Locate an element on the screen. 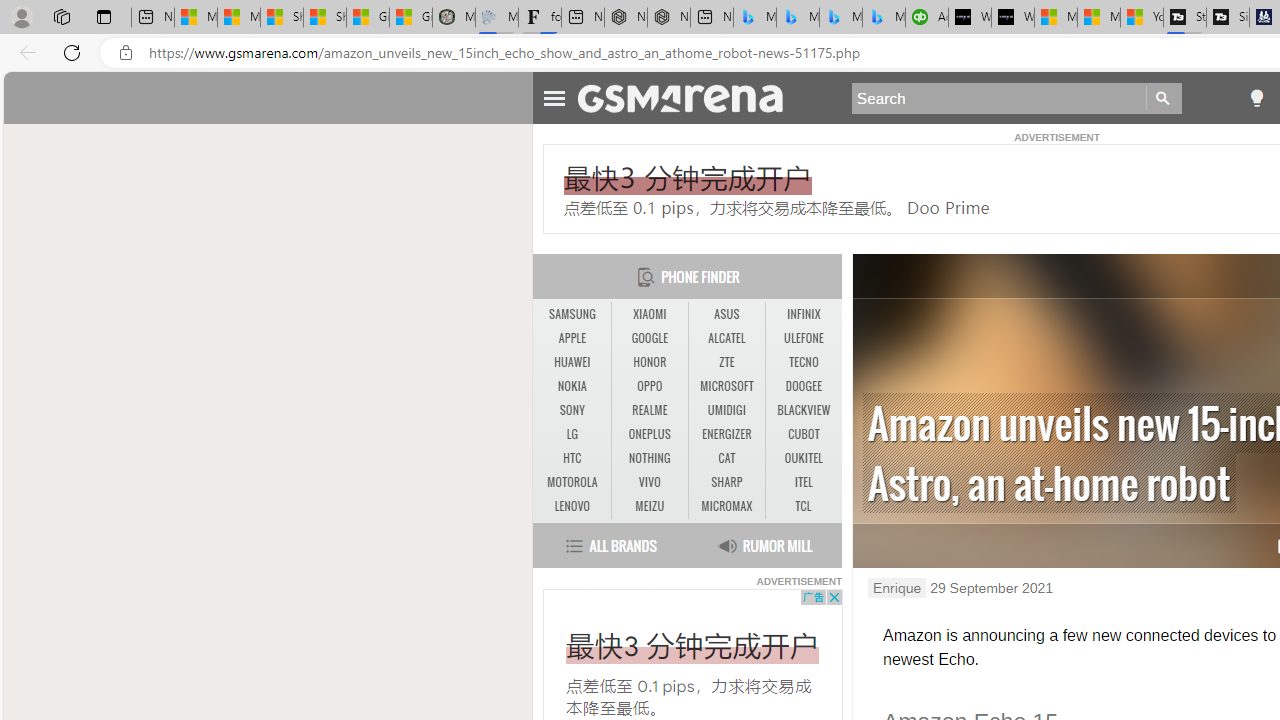 The image size is (1280, 720). LG is located at coordinates (572, 434).